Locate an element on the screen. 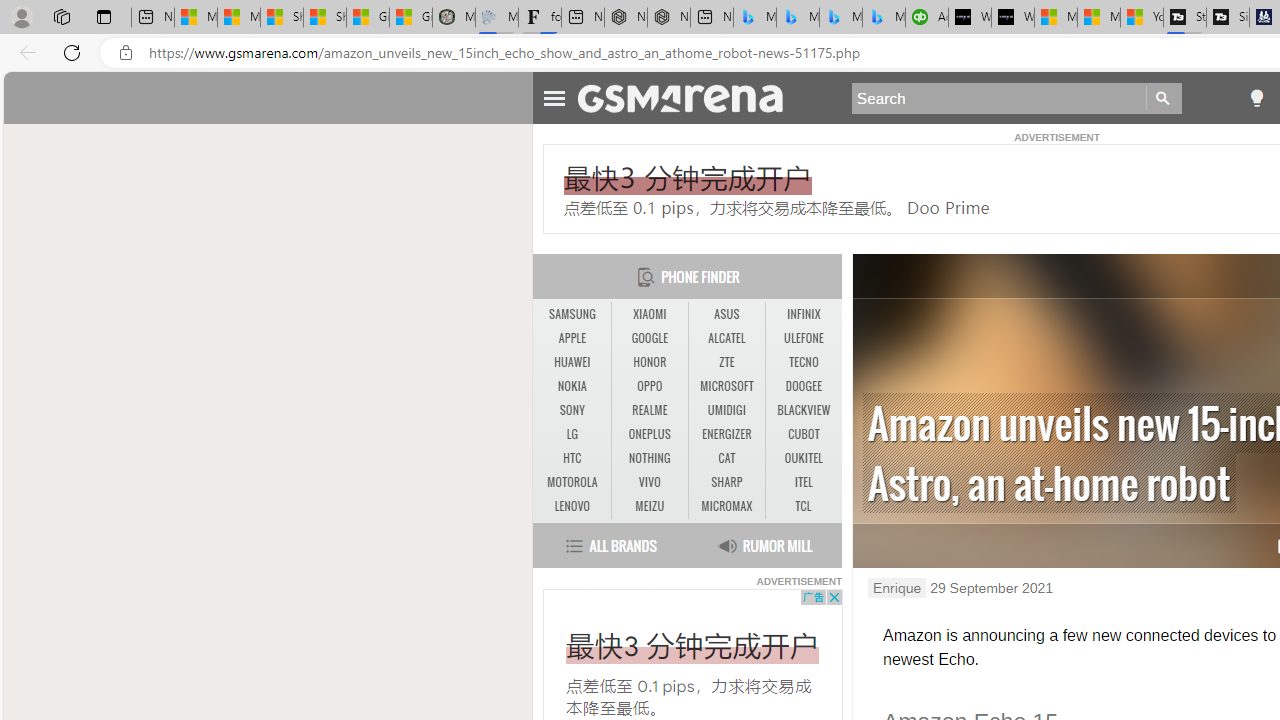 The image size is (1280, 720). LG is located at coordinates (572, 434).